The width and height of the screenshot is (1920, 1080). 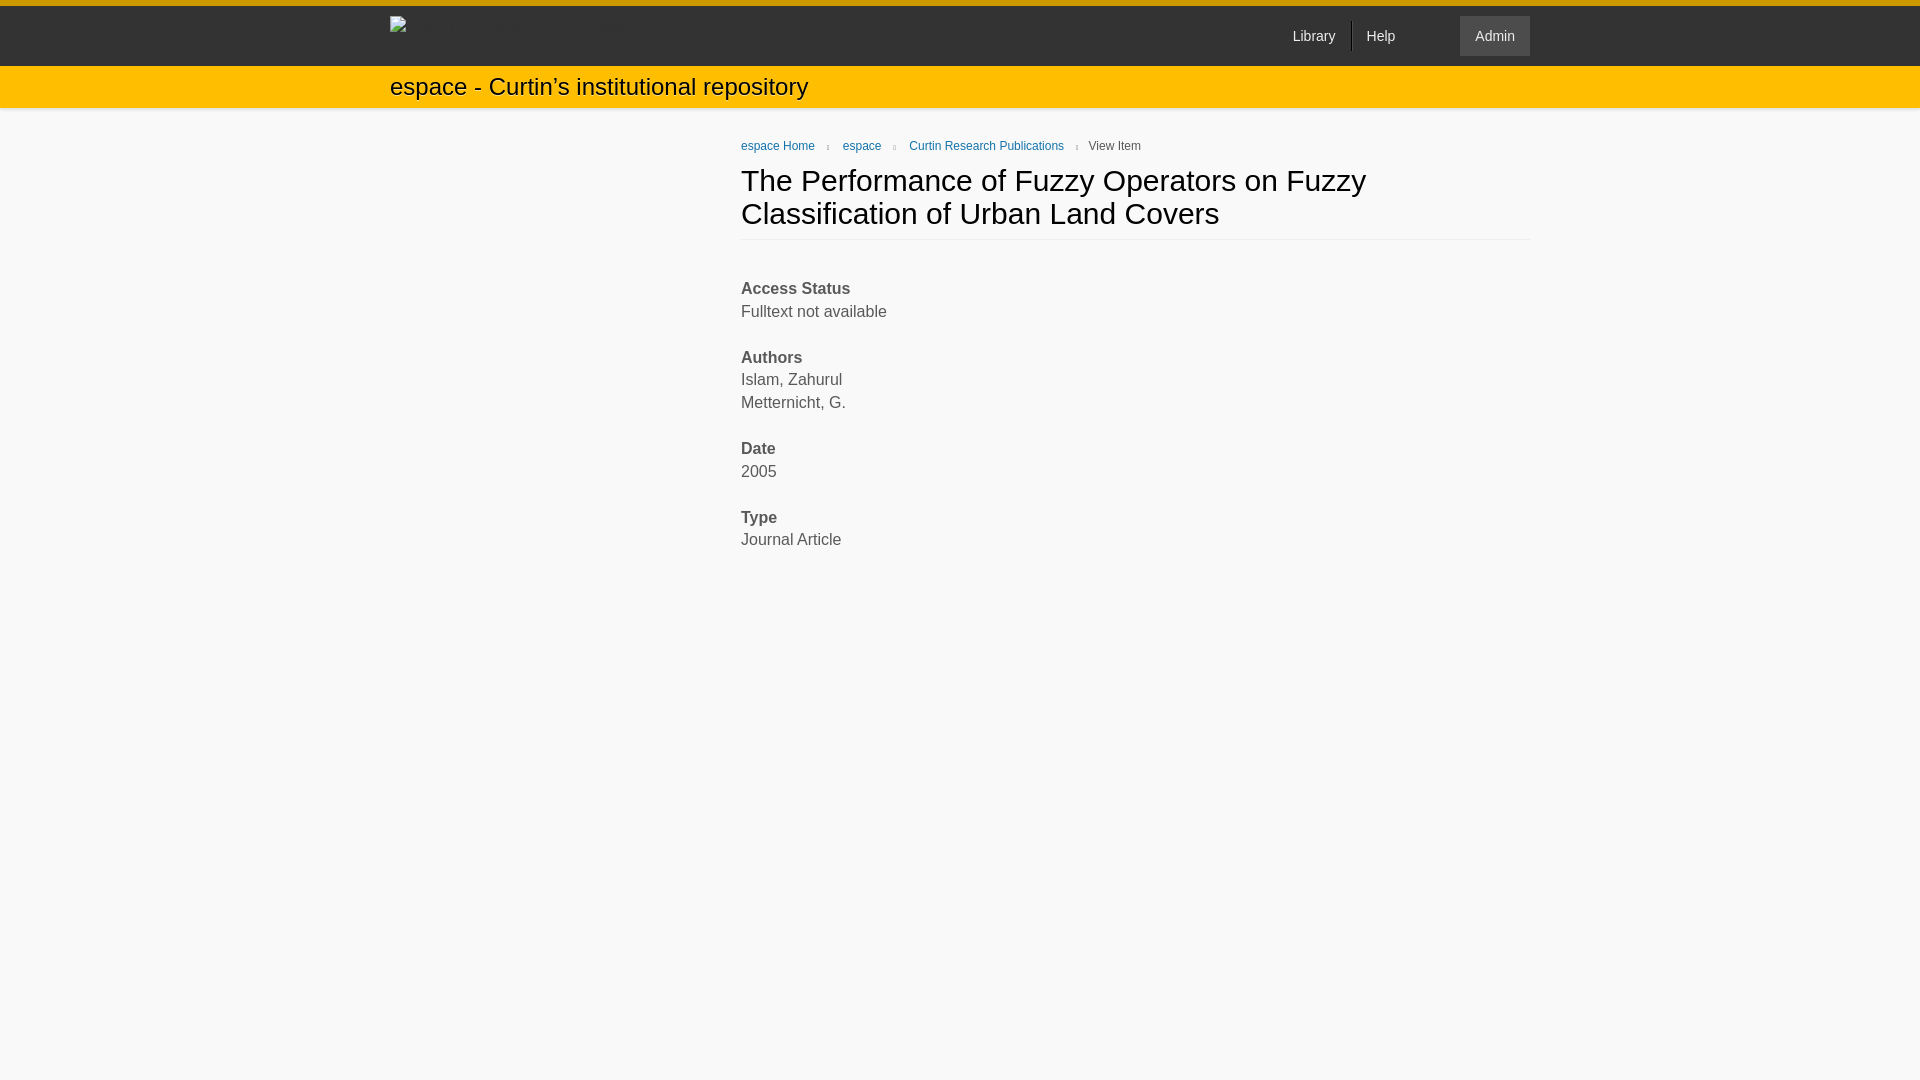 I want to click on espace Home, so click(x=778, y=146).